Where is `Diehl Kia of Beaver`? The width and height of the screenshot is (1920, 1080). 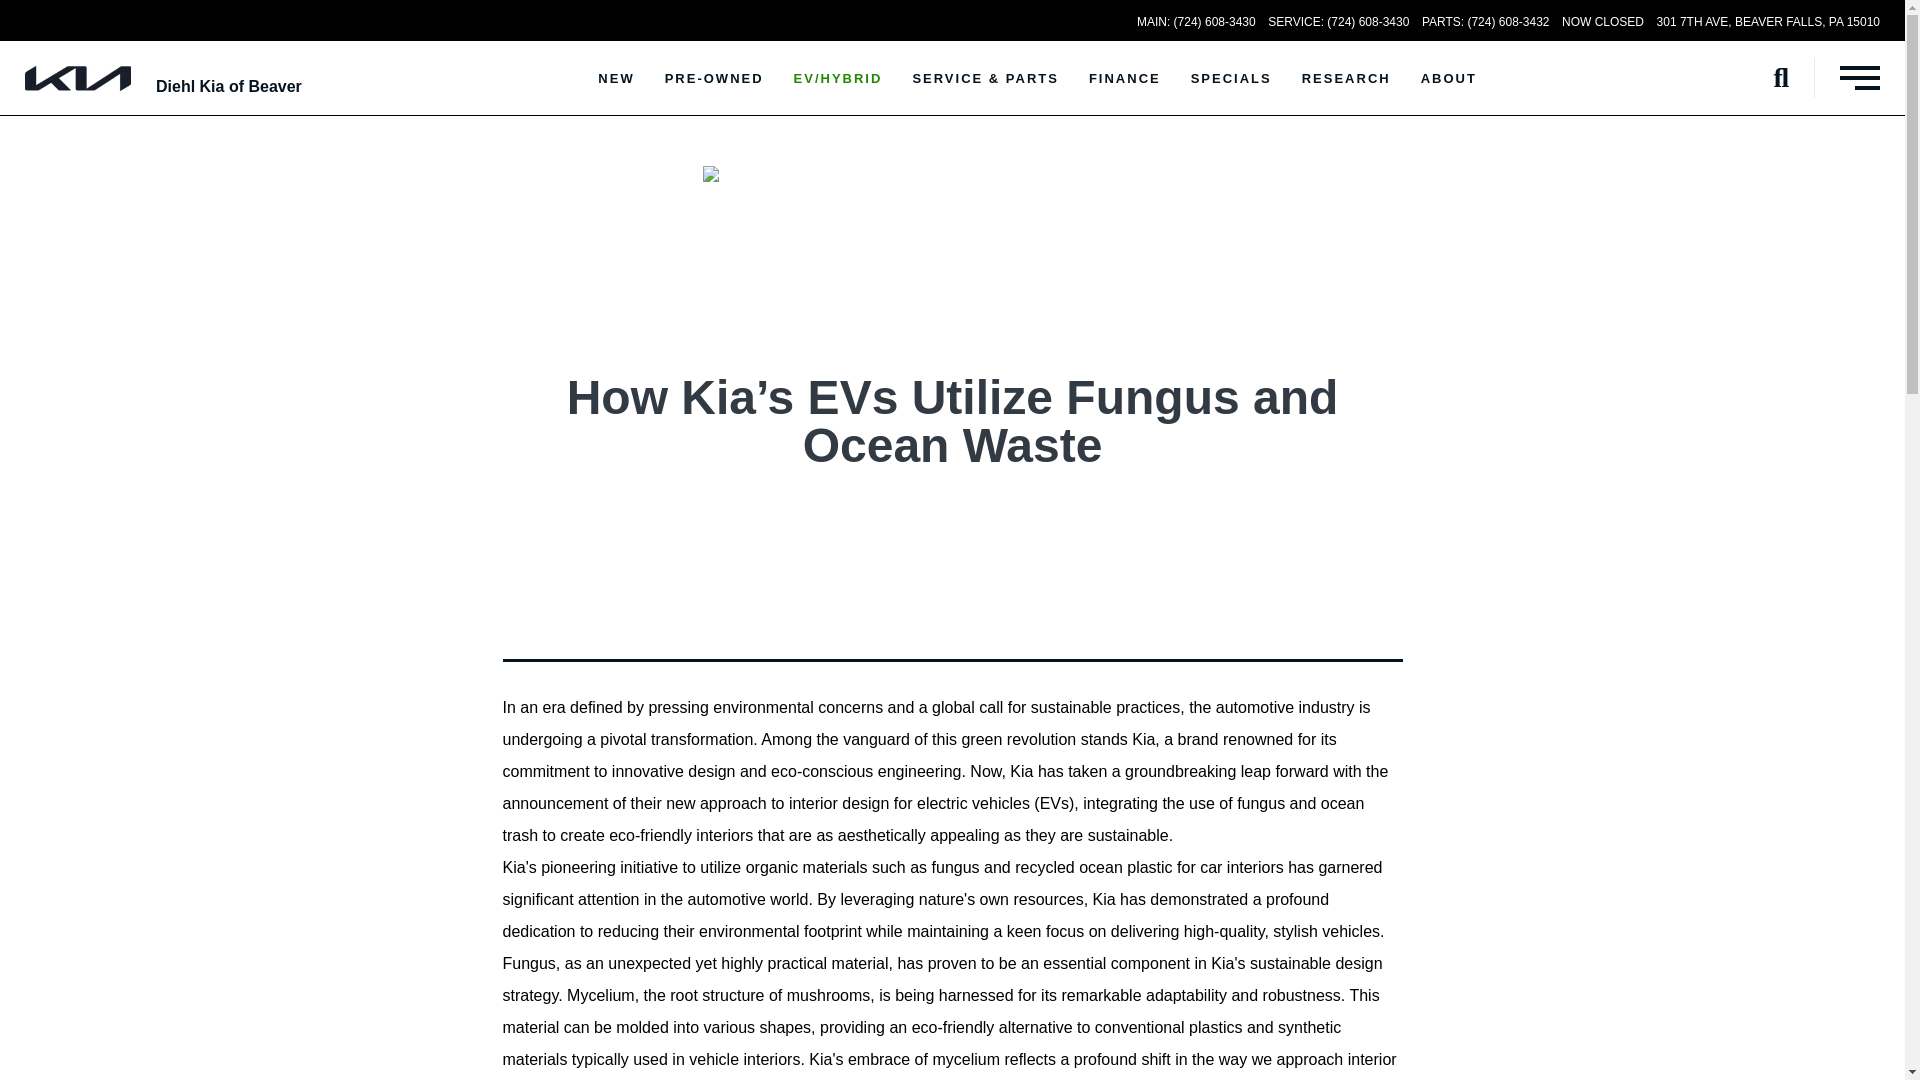
Diehl Kia of Beaver is located at coordinates (228, 86).